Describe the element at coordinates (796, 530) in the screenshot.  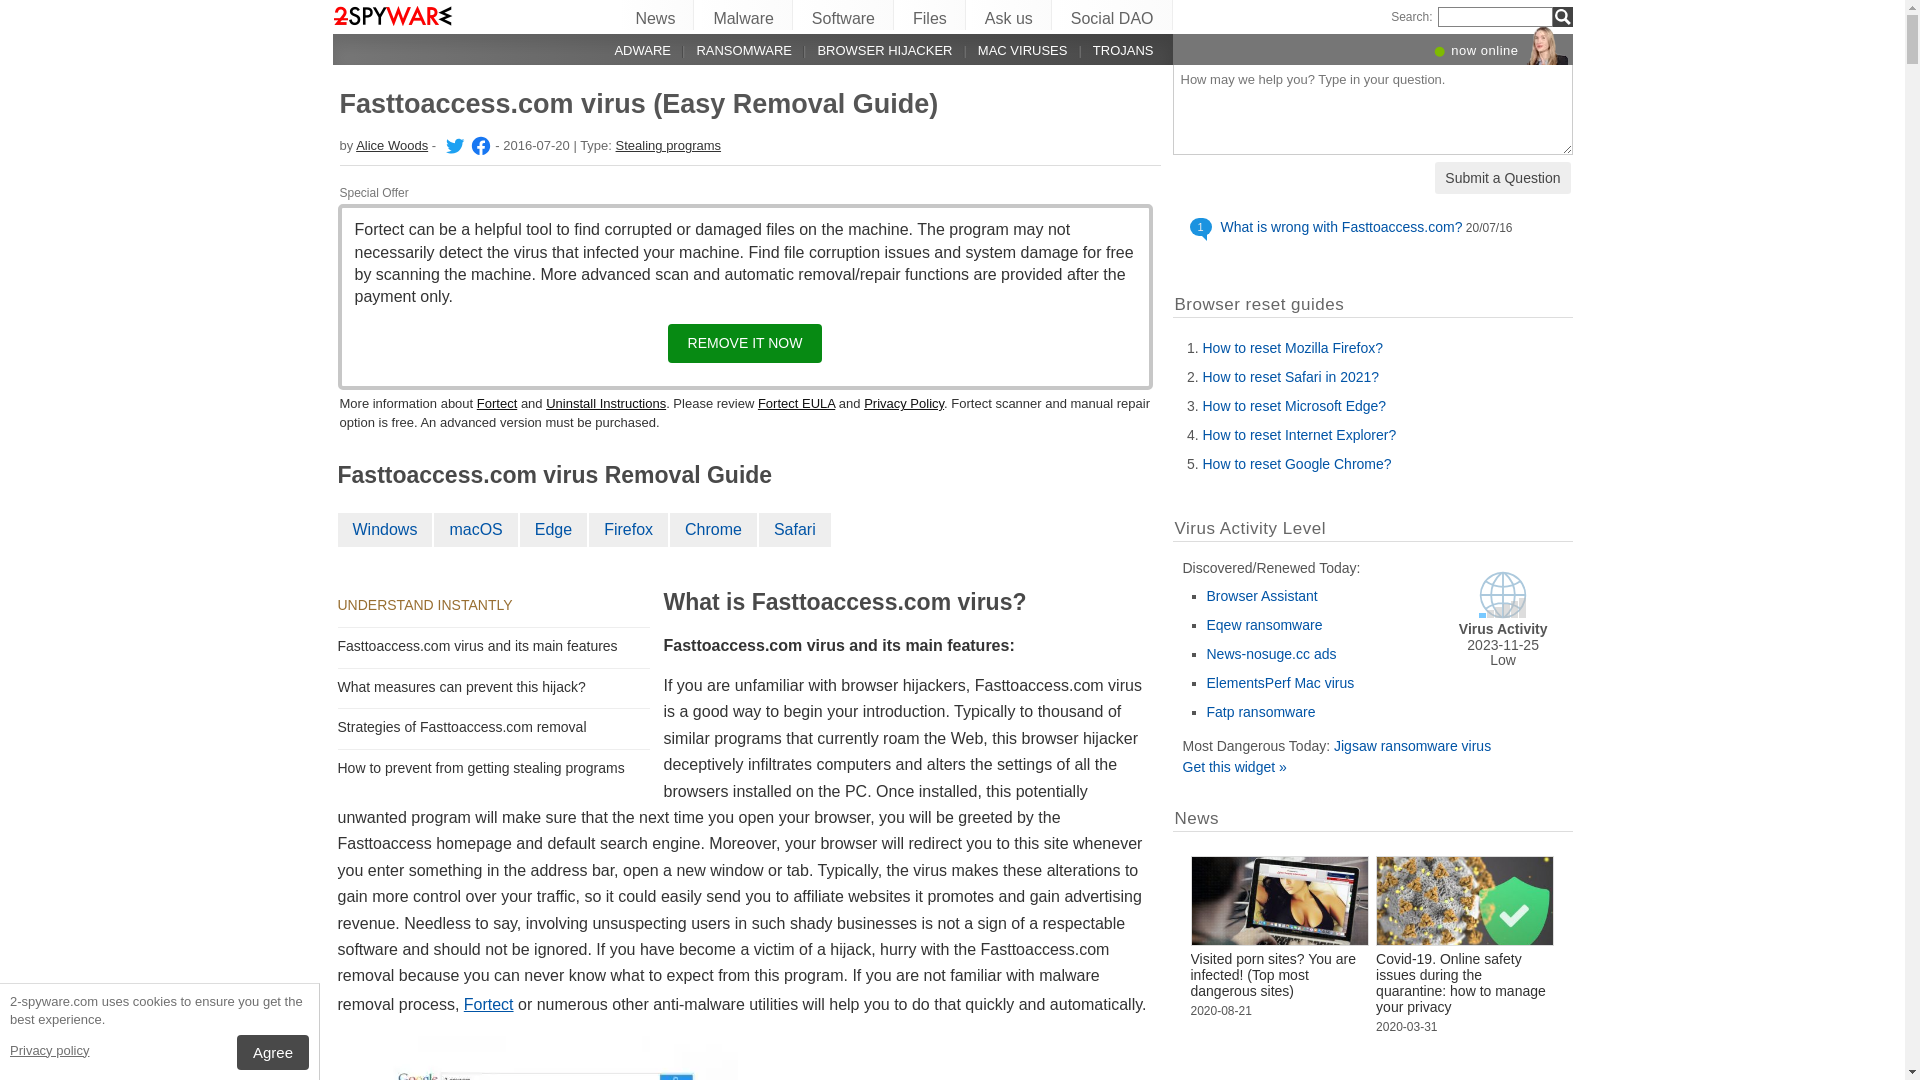
I see `Safari` at that location.